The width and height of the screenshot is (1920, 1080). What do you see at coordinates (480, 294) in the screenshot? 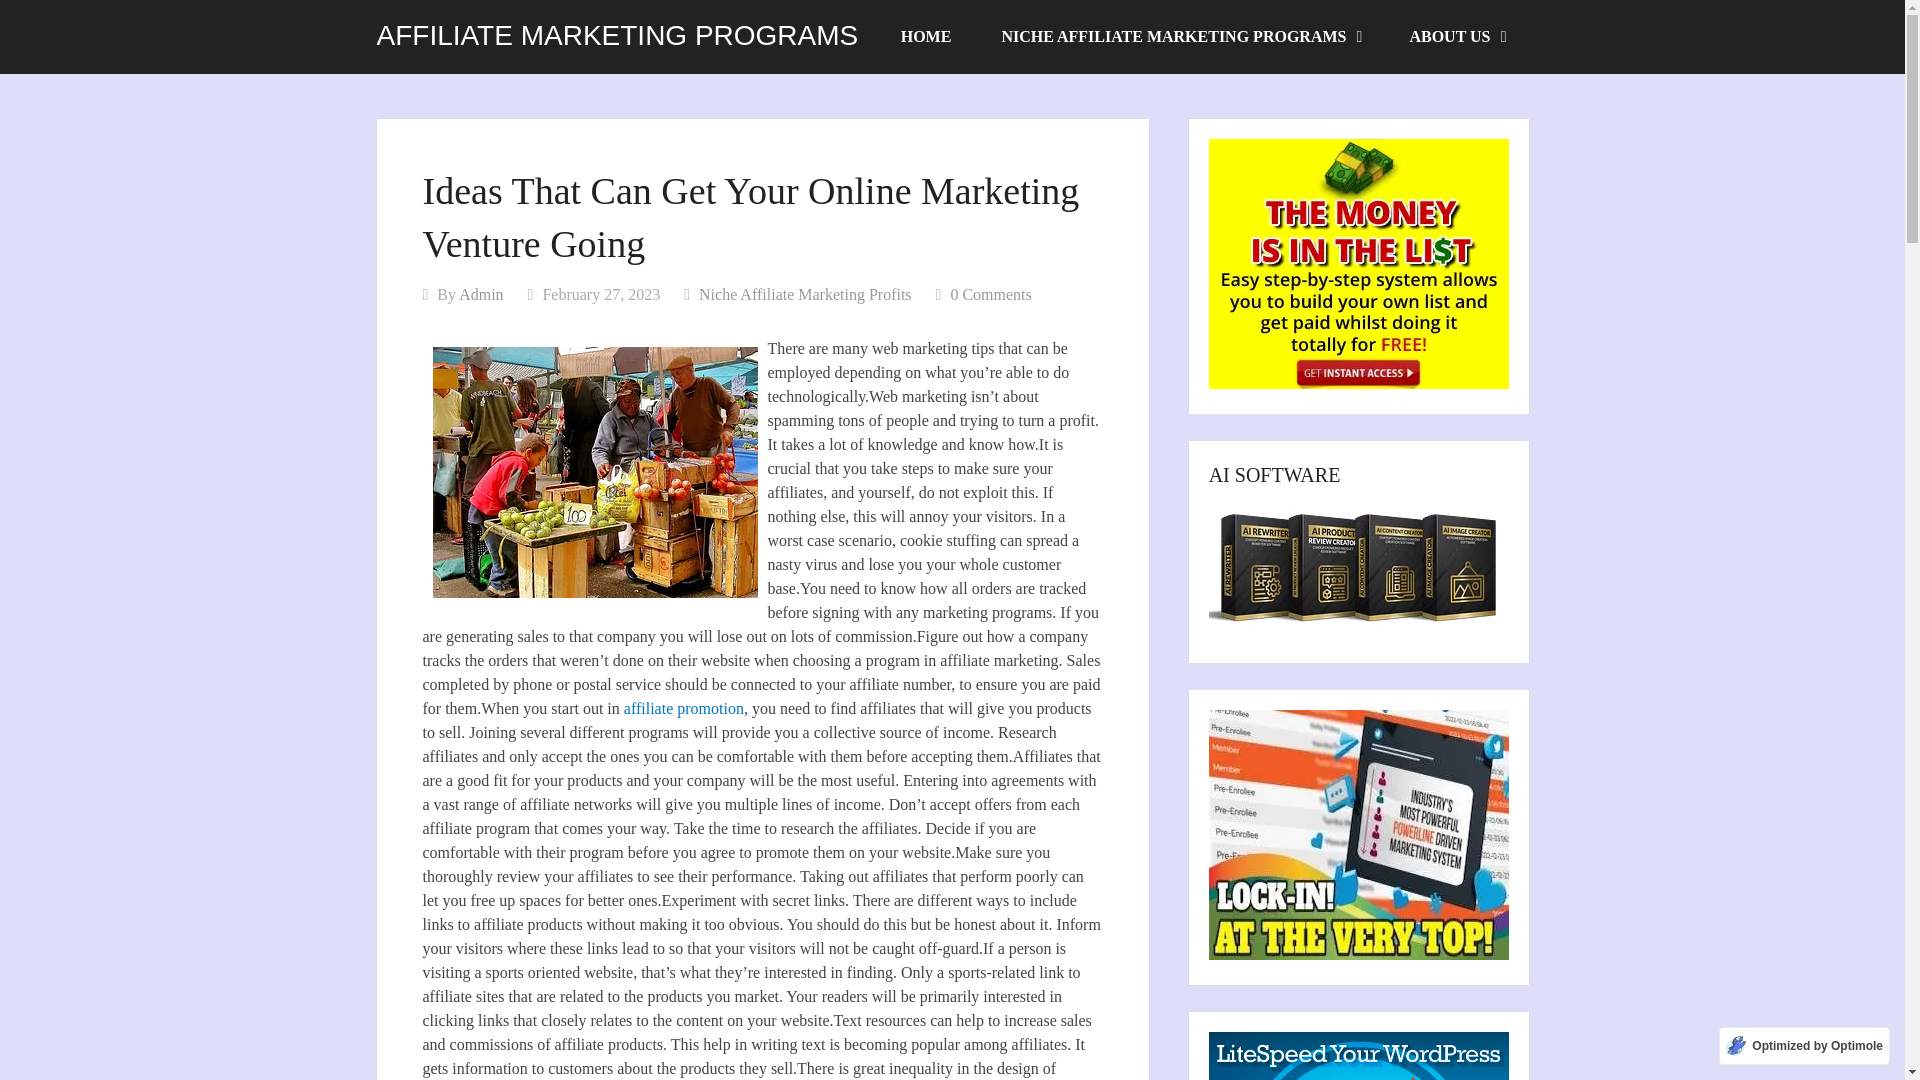
I see `Admin` at bounding box center [480, 294].